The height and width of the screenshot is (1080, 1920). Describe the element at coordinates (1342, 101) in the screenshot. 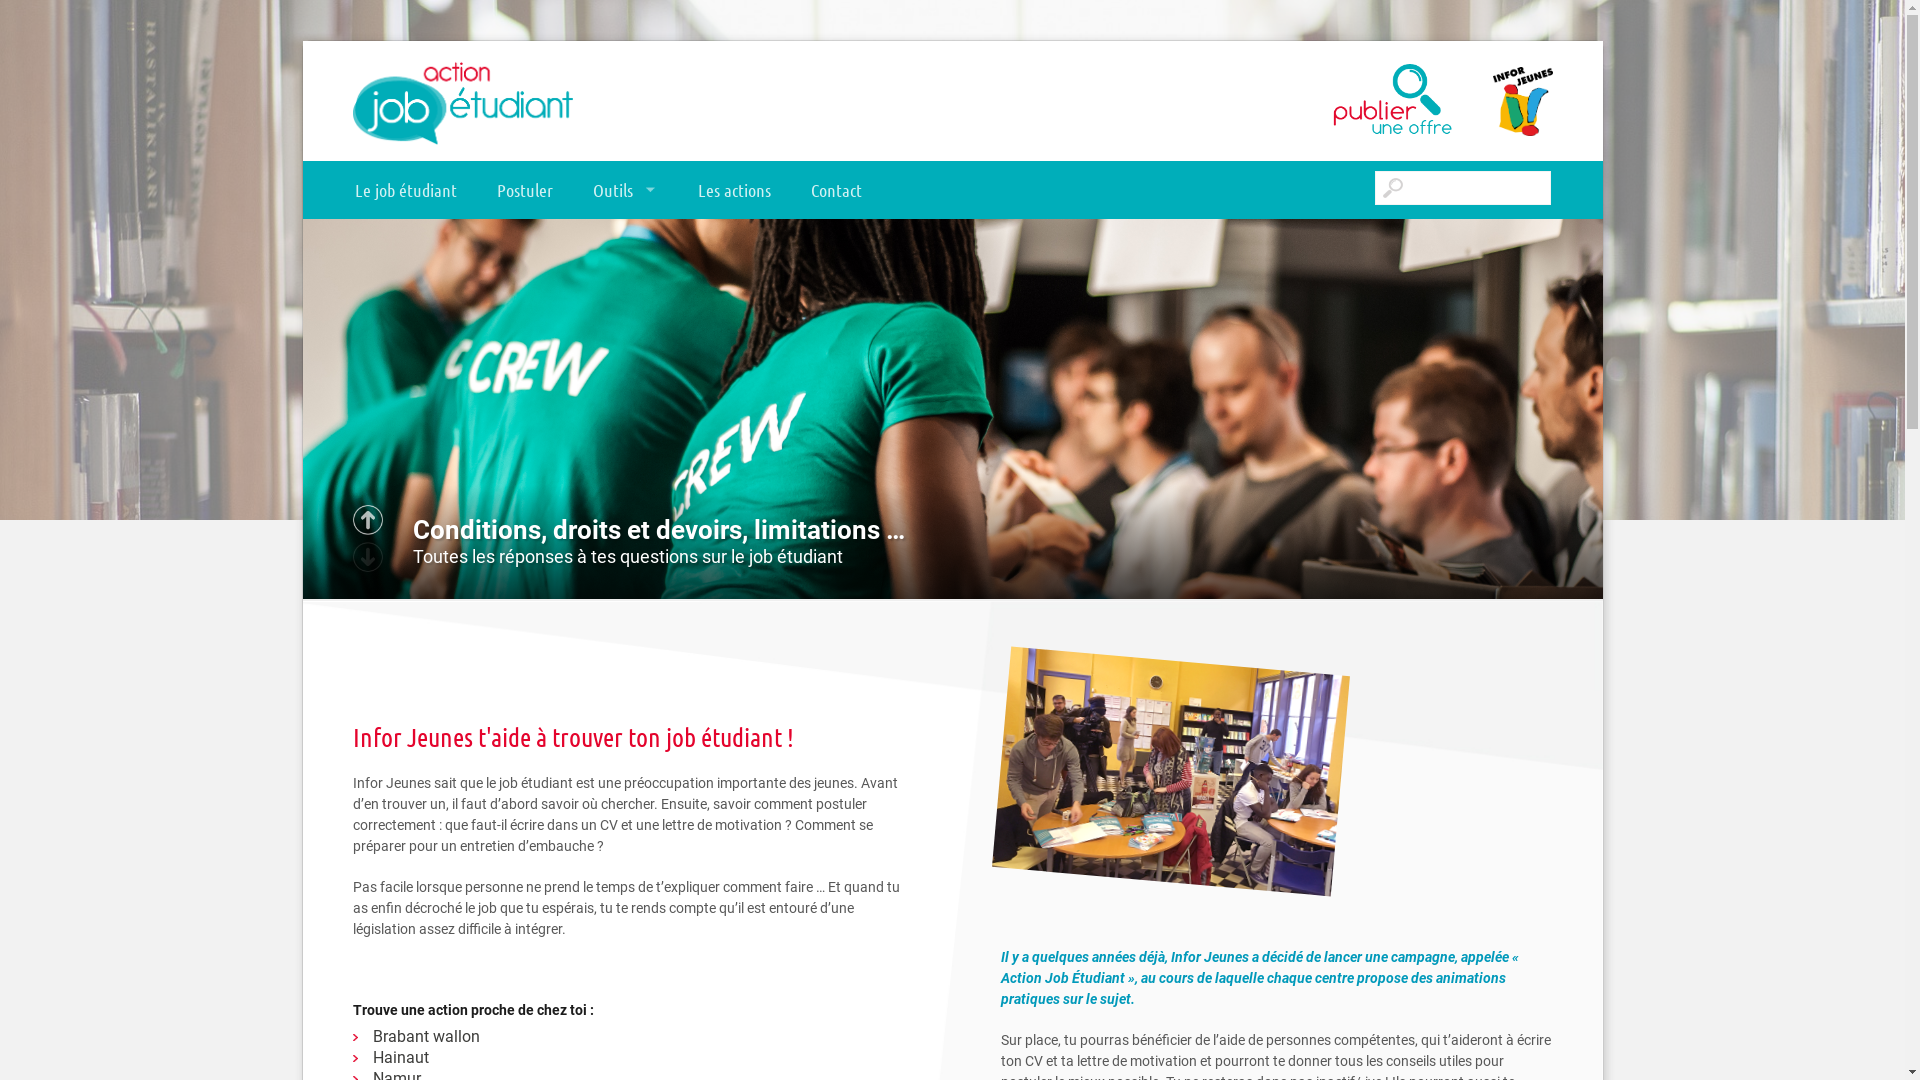

I see `Publier une offre` at that location.